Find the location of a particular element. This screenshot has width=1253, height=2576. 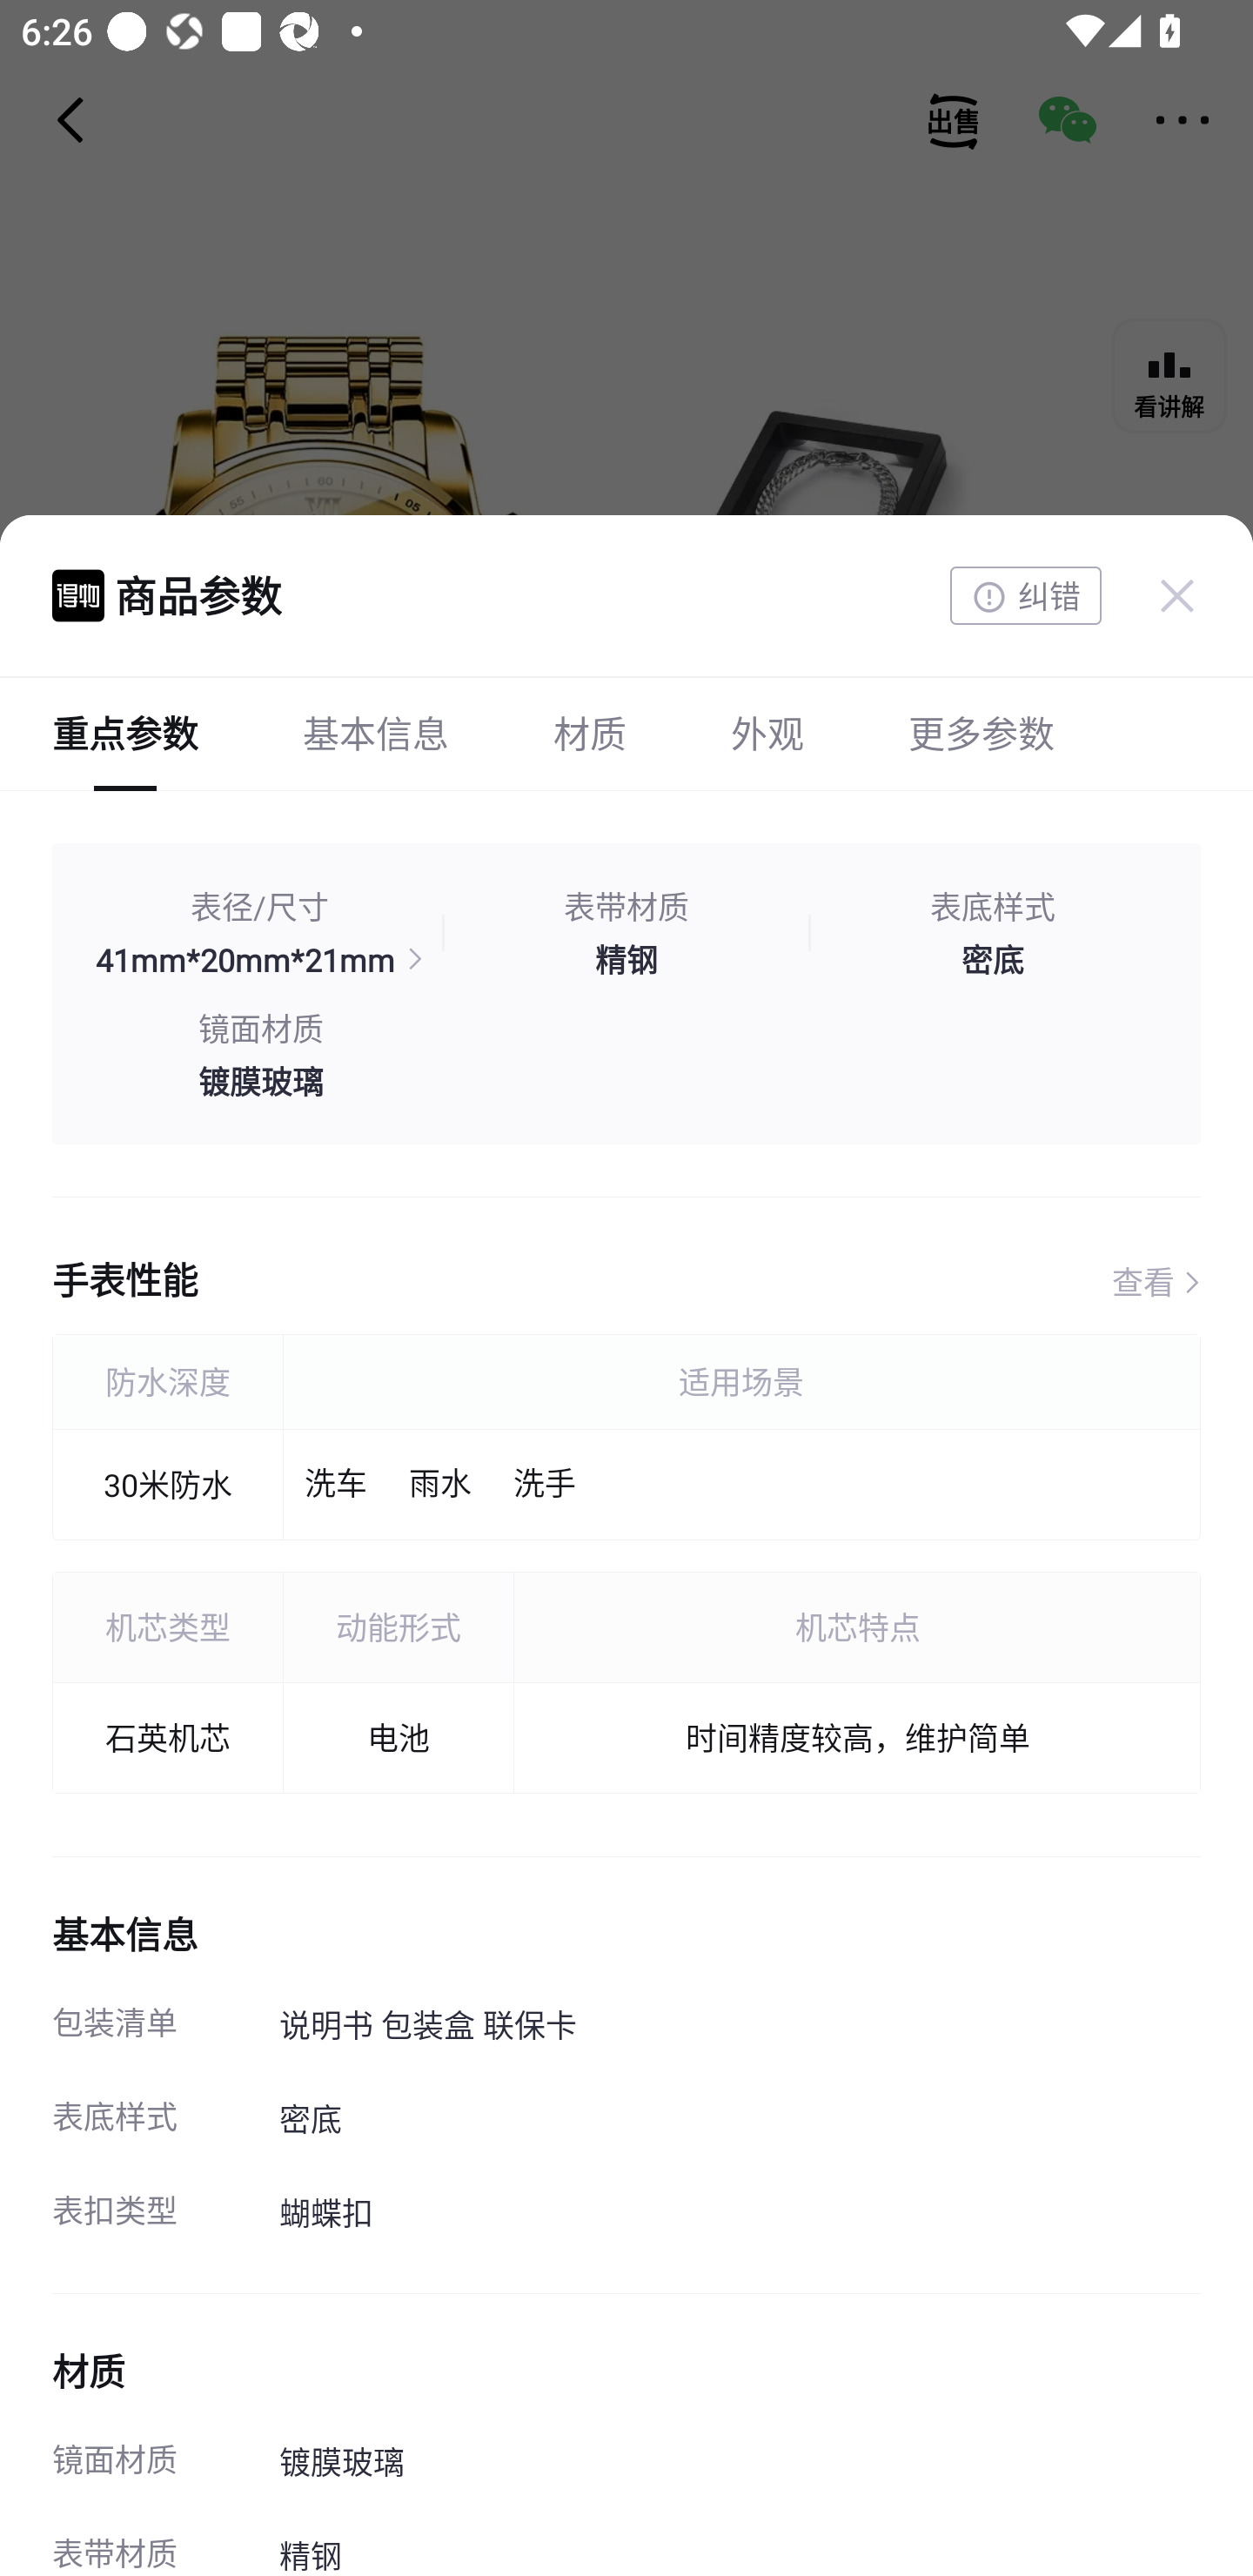

纠错 is located at coordinates (1025, 596).